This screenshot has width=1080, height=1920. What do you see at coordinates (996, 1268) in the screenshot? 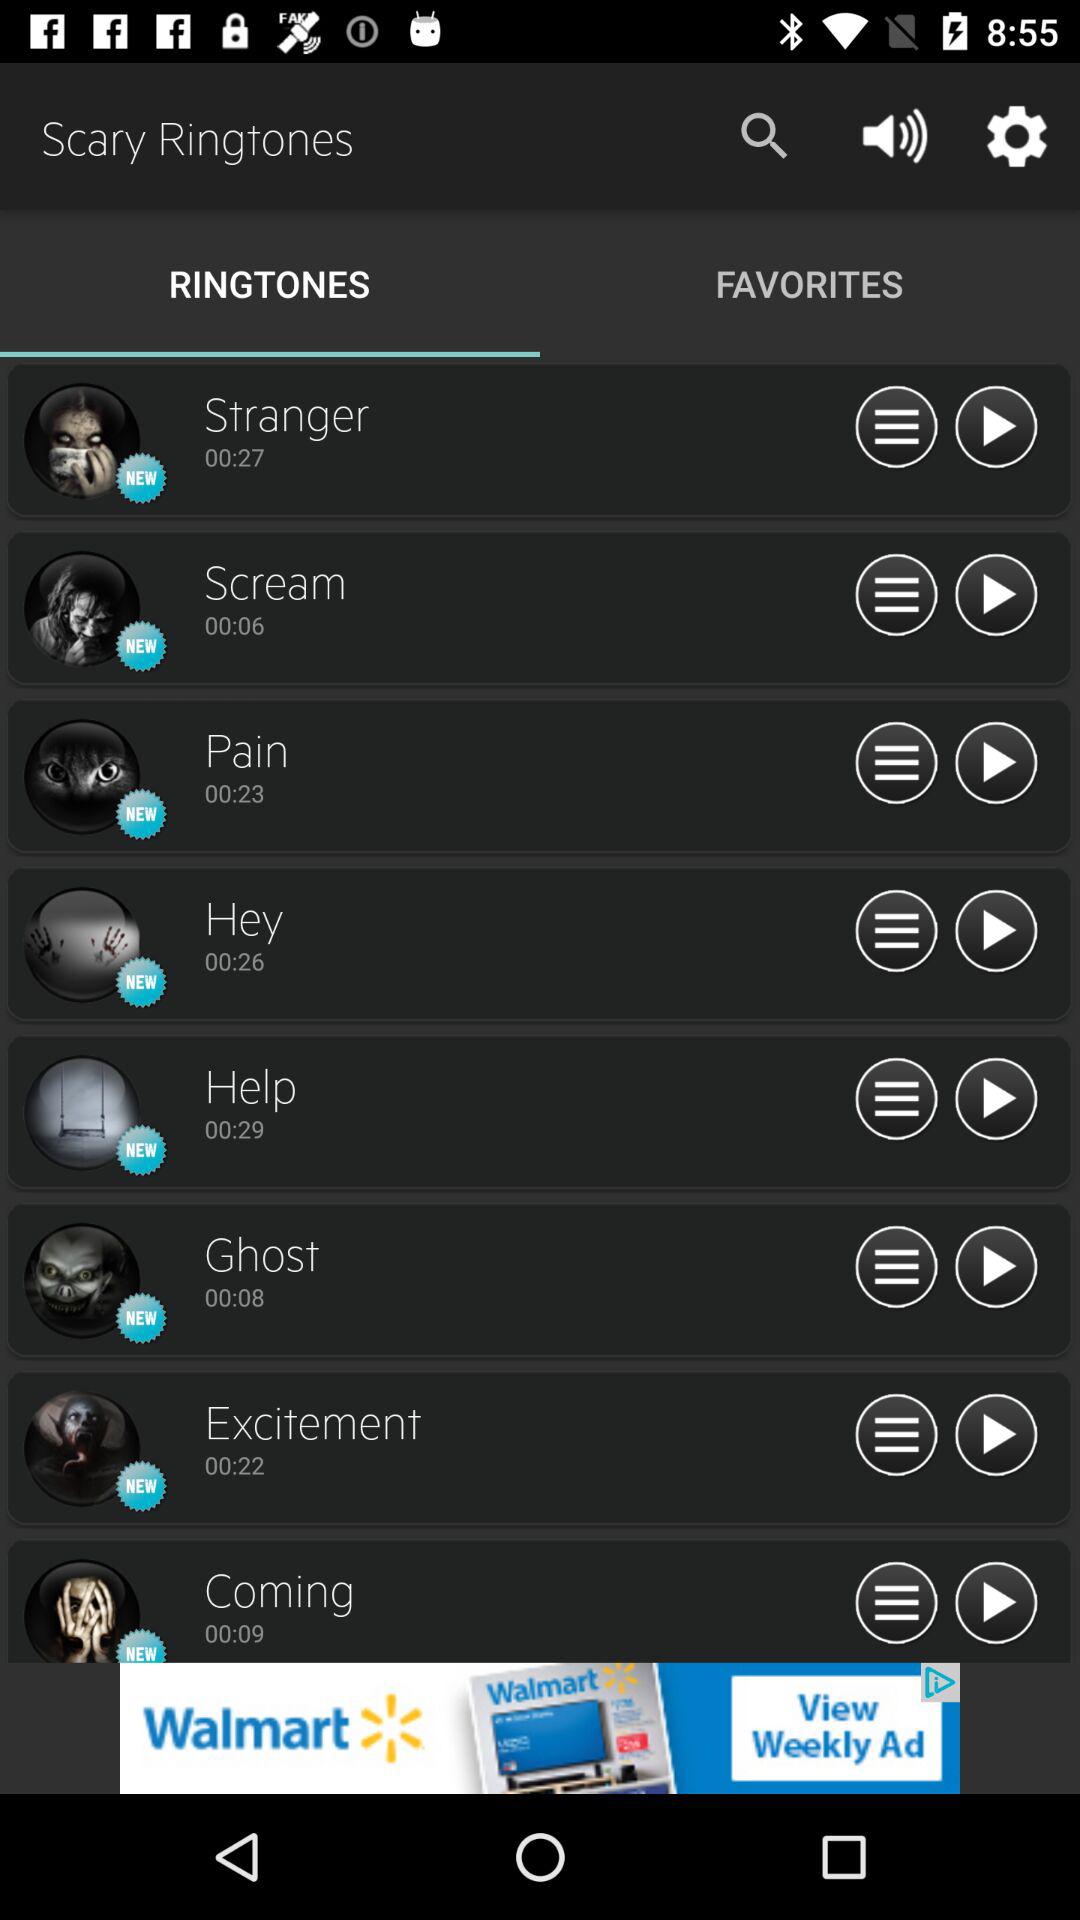
I see `play` at bounding box center [996, 1268].